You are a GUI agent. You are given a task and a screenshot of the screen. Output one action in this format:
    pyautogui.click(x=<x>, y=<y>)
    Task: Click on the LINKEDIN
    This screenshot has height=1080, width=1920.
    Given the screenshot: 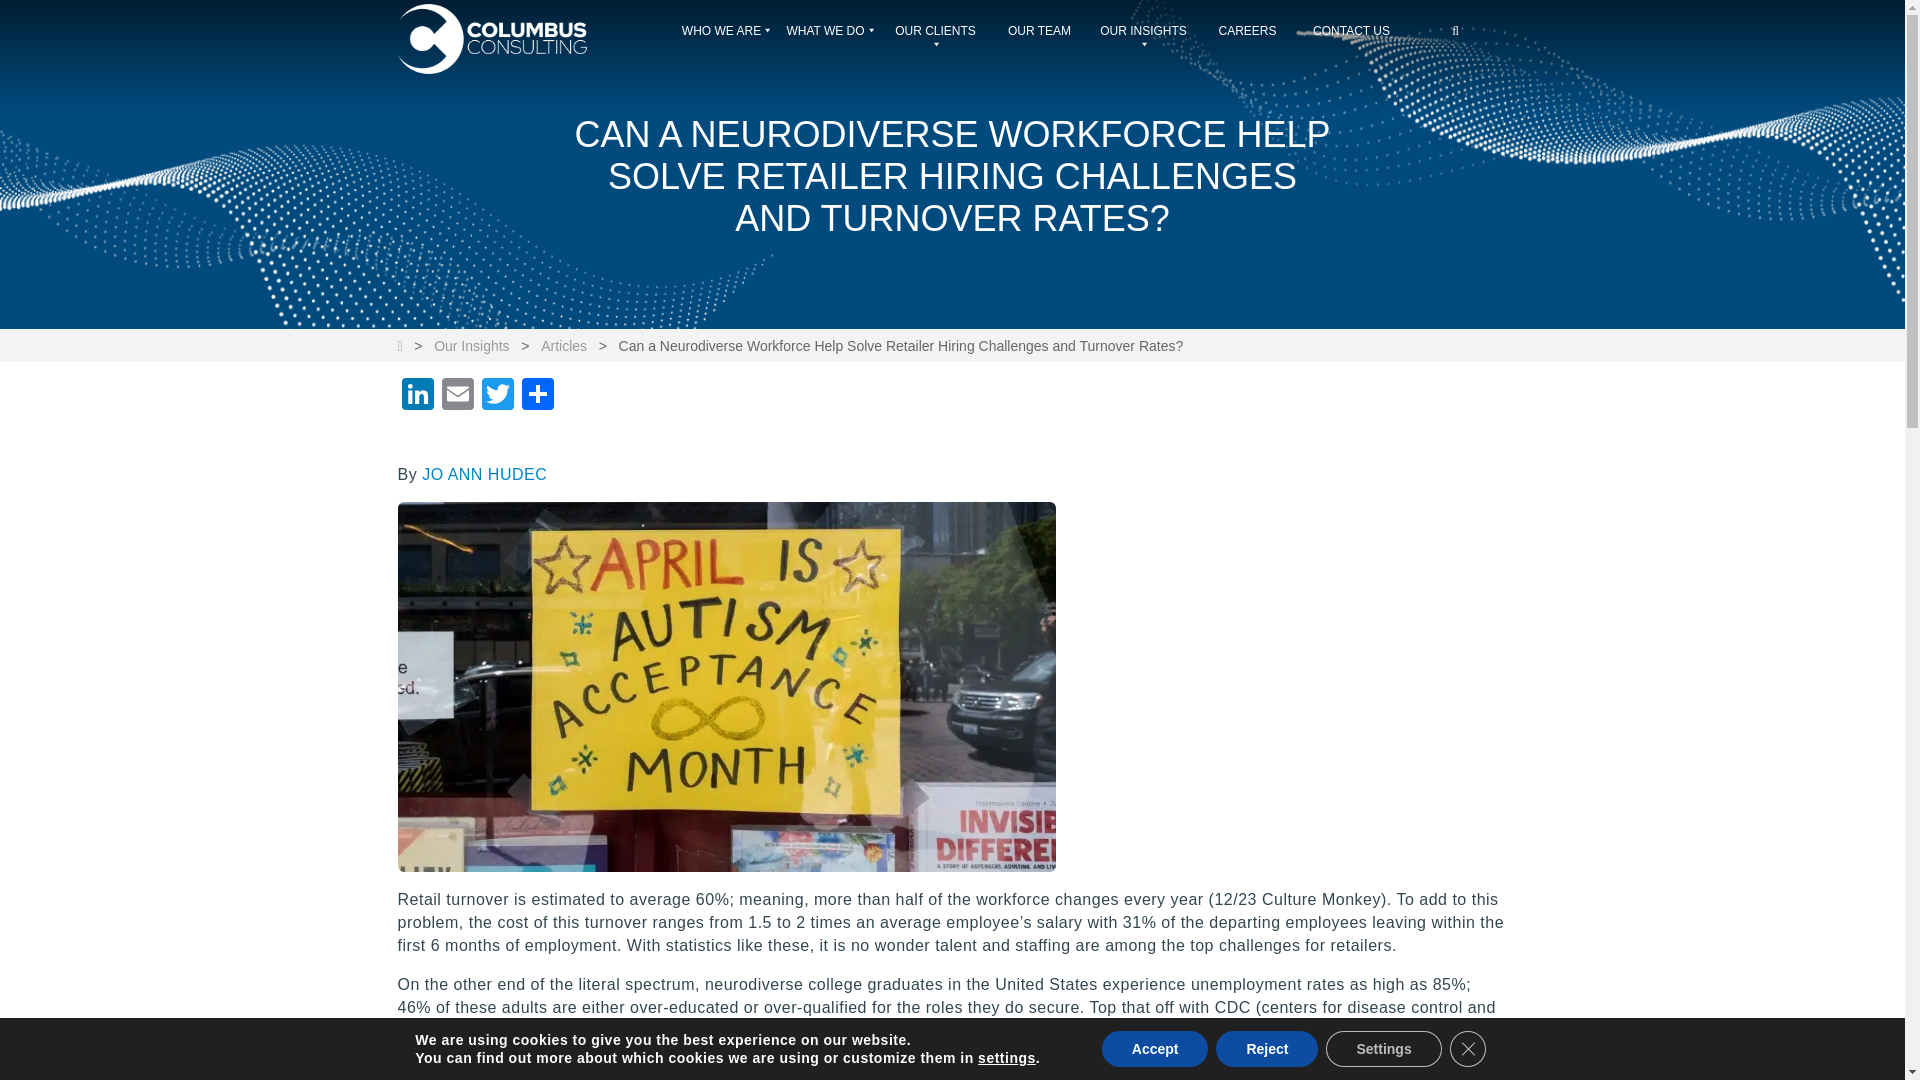 What is the action you would take?
    pyautogui.click(x=417, y=396)
    